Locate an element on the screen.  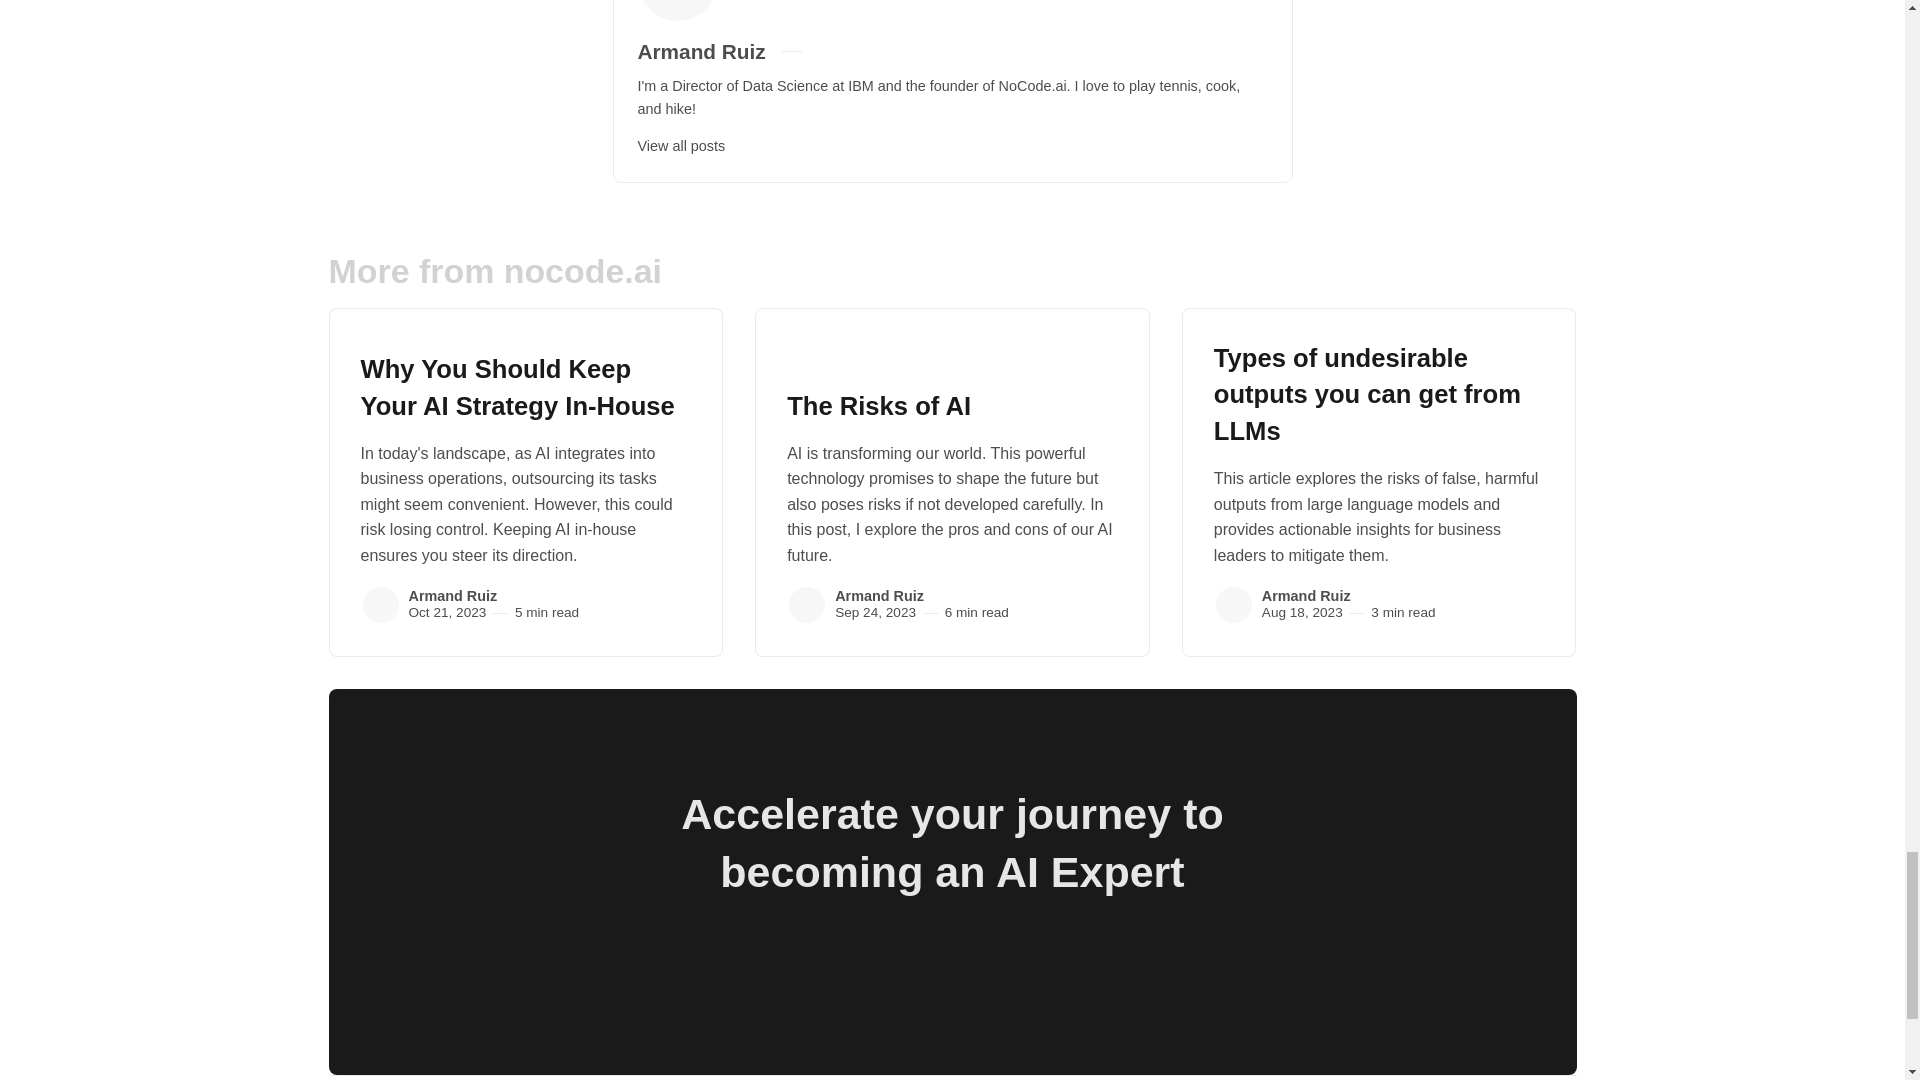
Twitter is located at coordinates (825, 52).